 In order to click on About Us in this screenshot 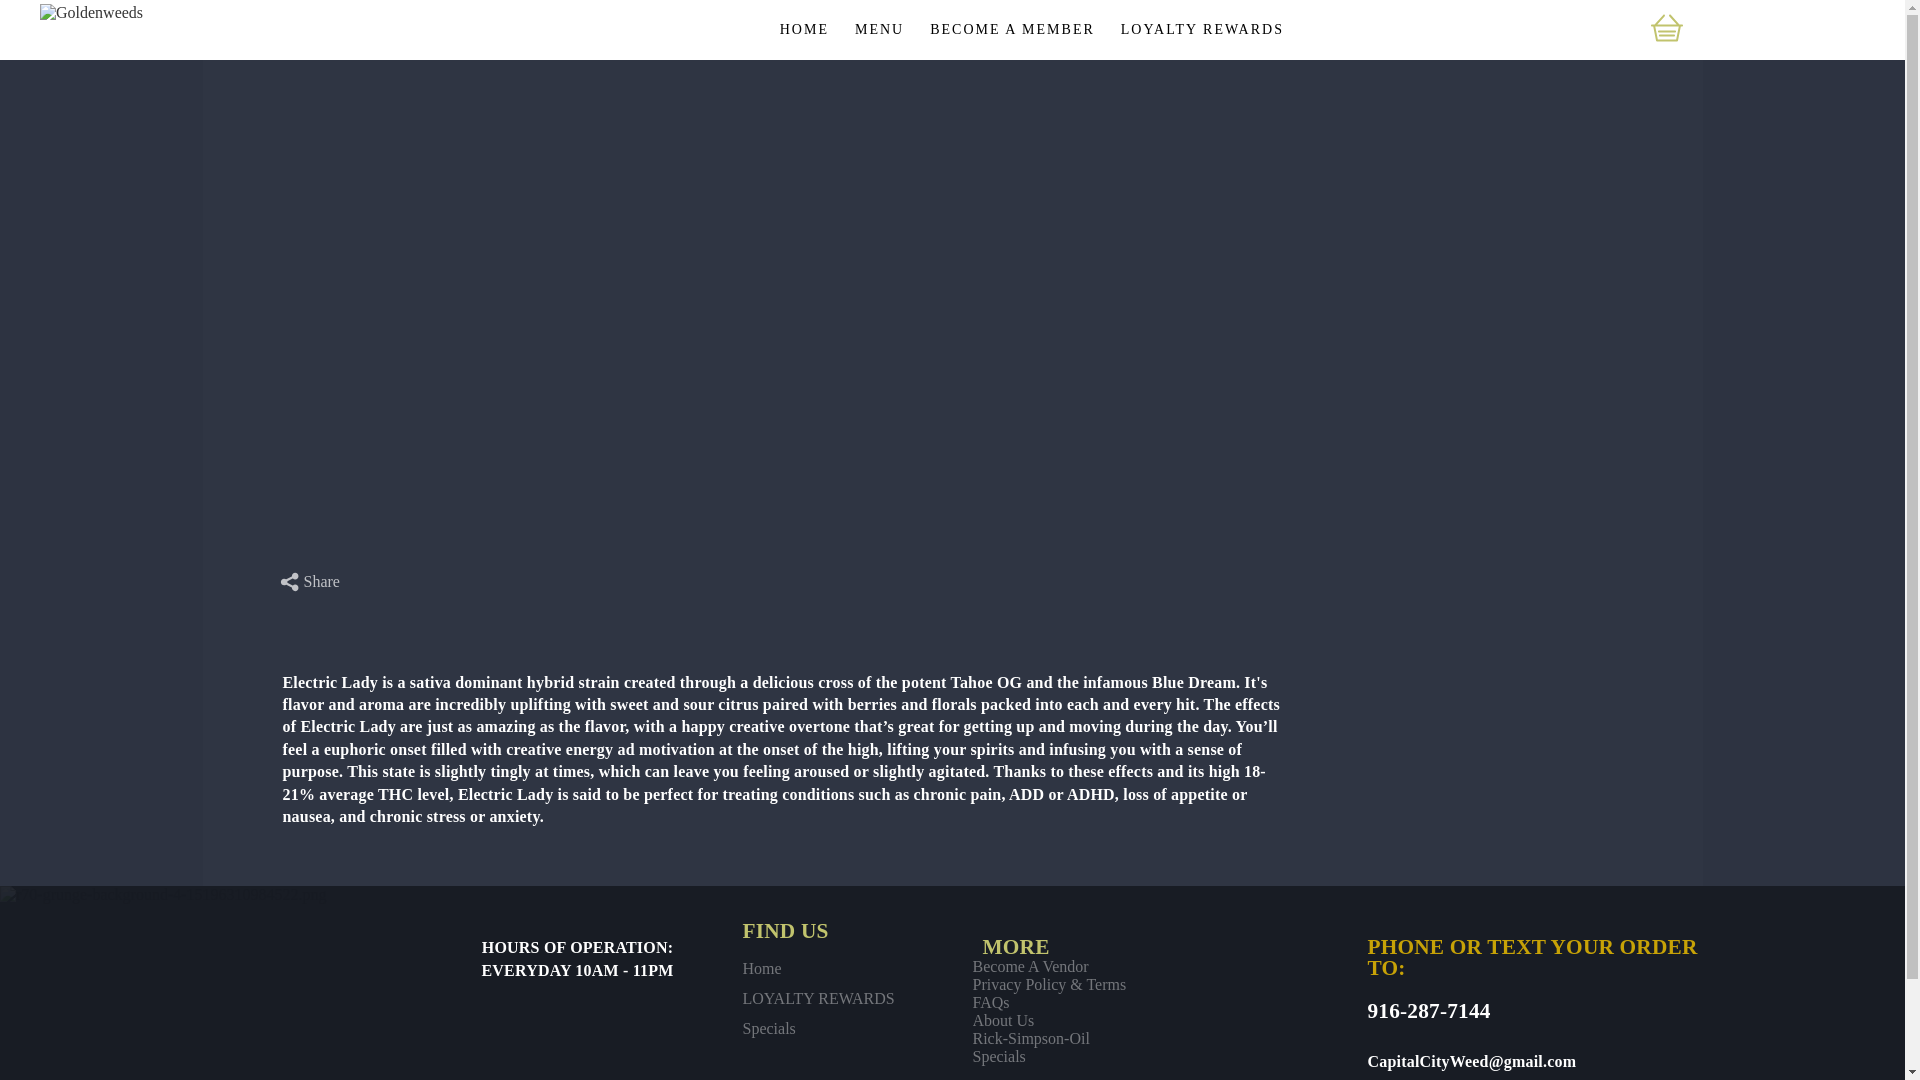, I will do `click(1048, 1020)`.